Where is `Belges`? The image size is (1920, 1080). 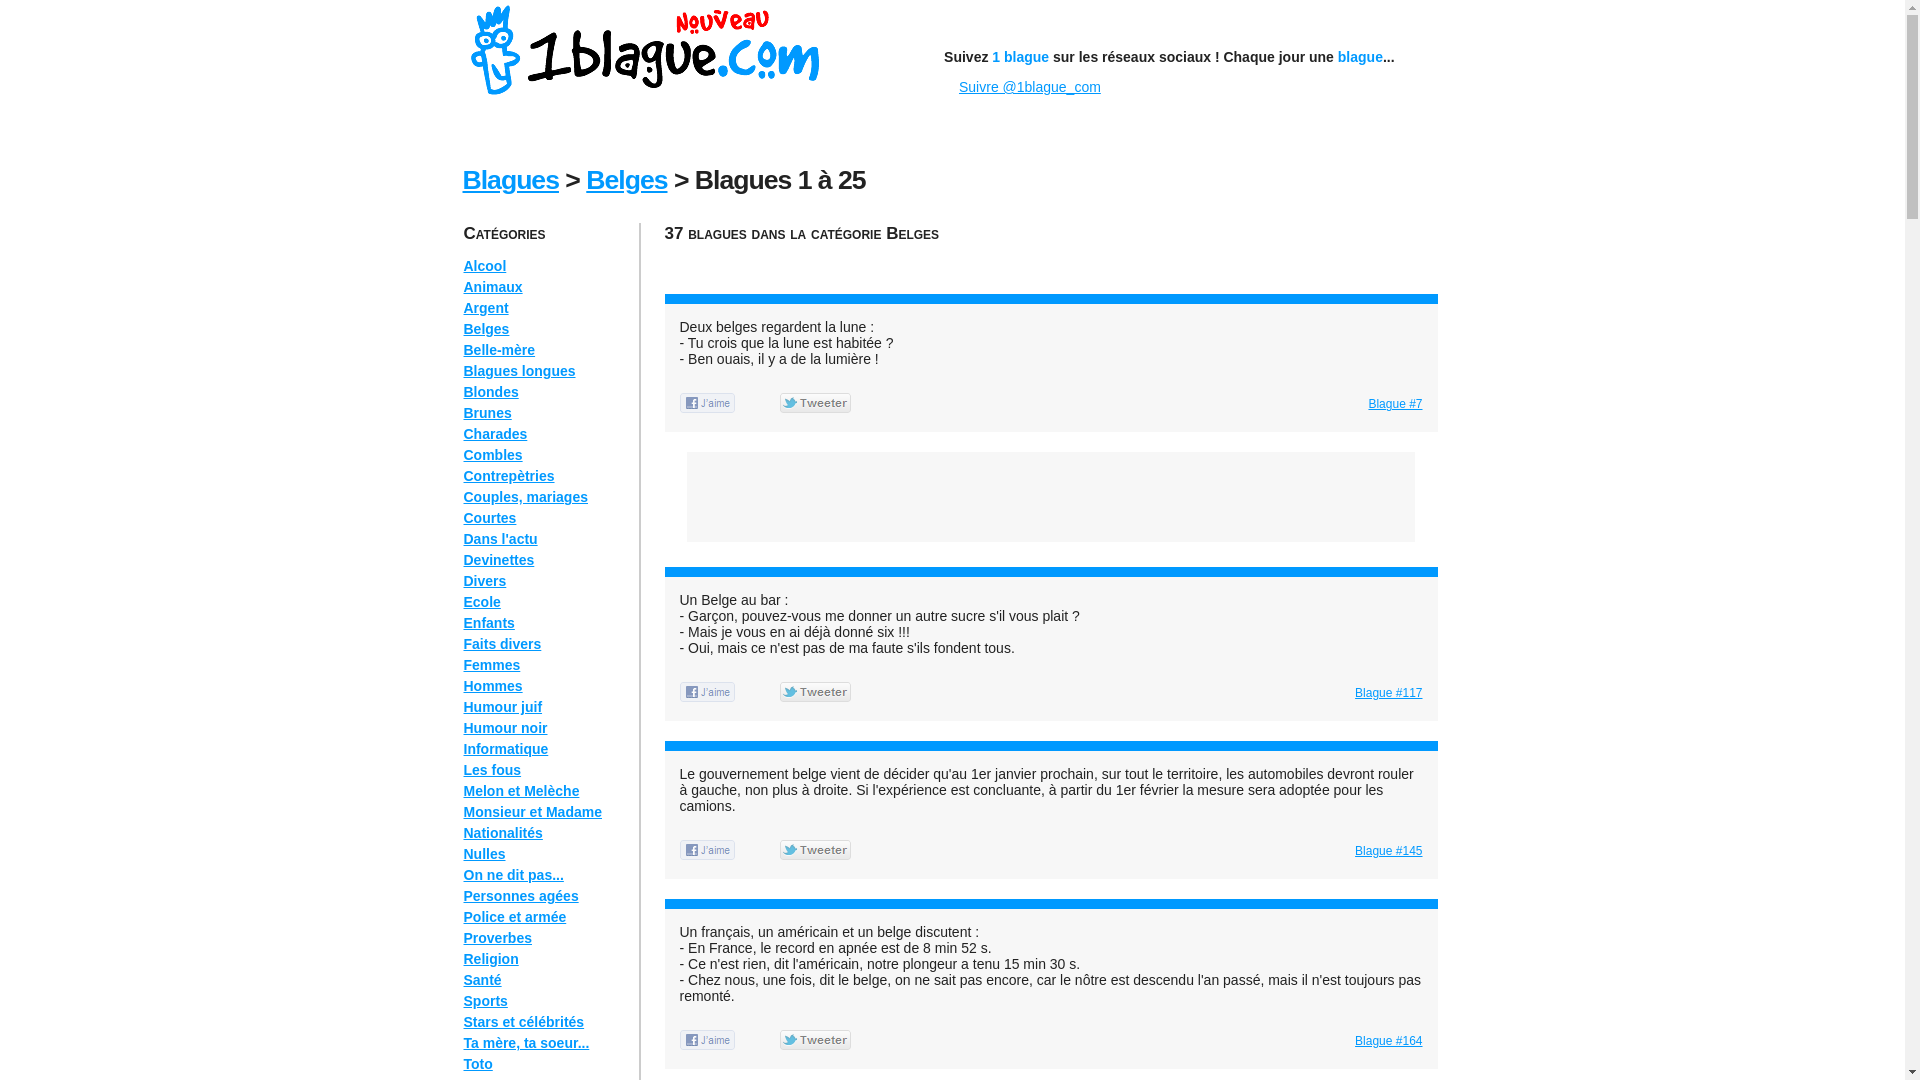
Belges is located at coordinates (487, 329).